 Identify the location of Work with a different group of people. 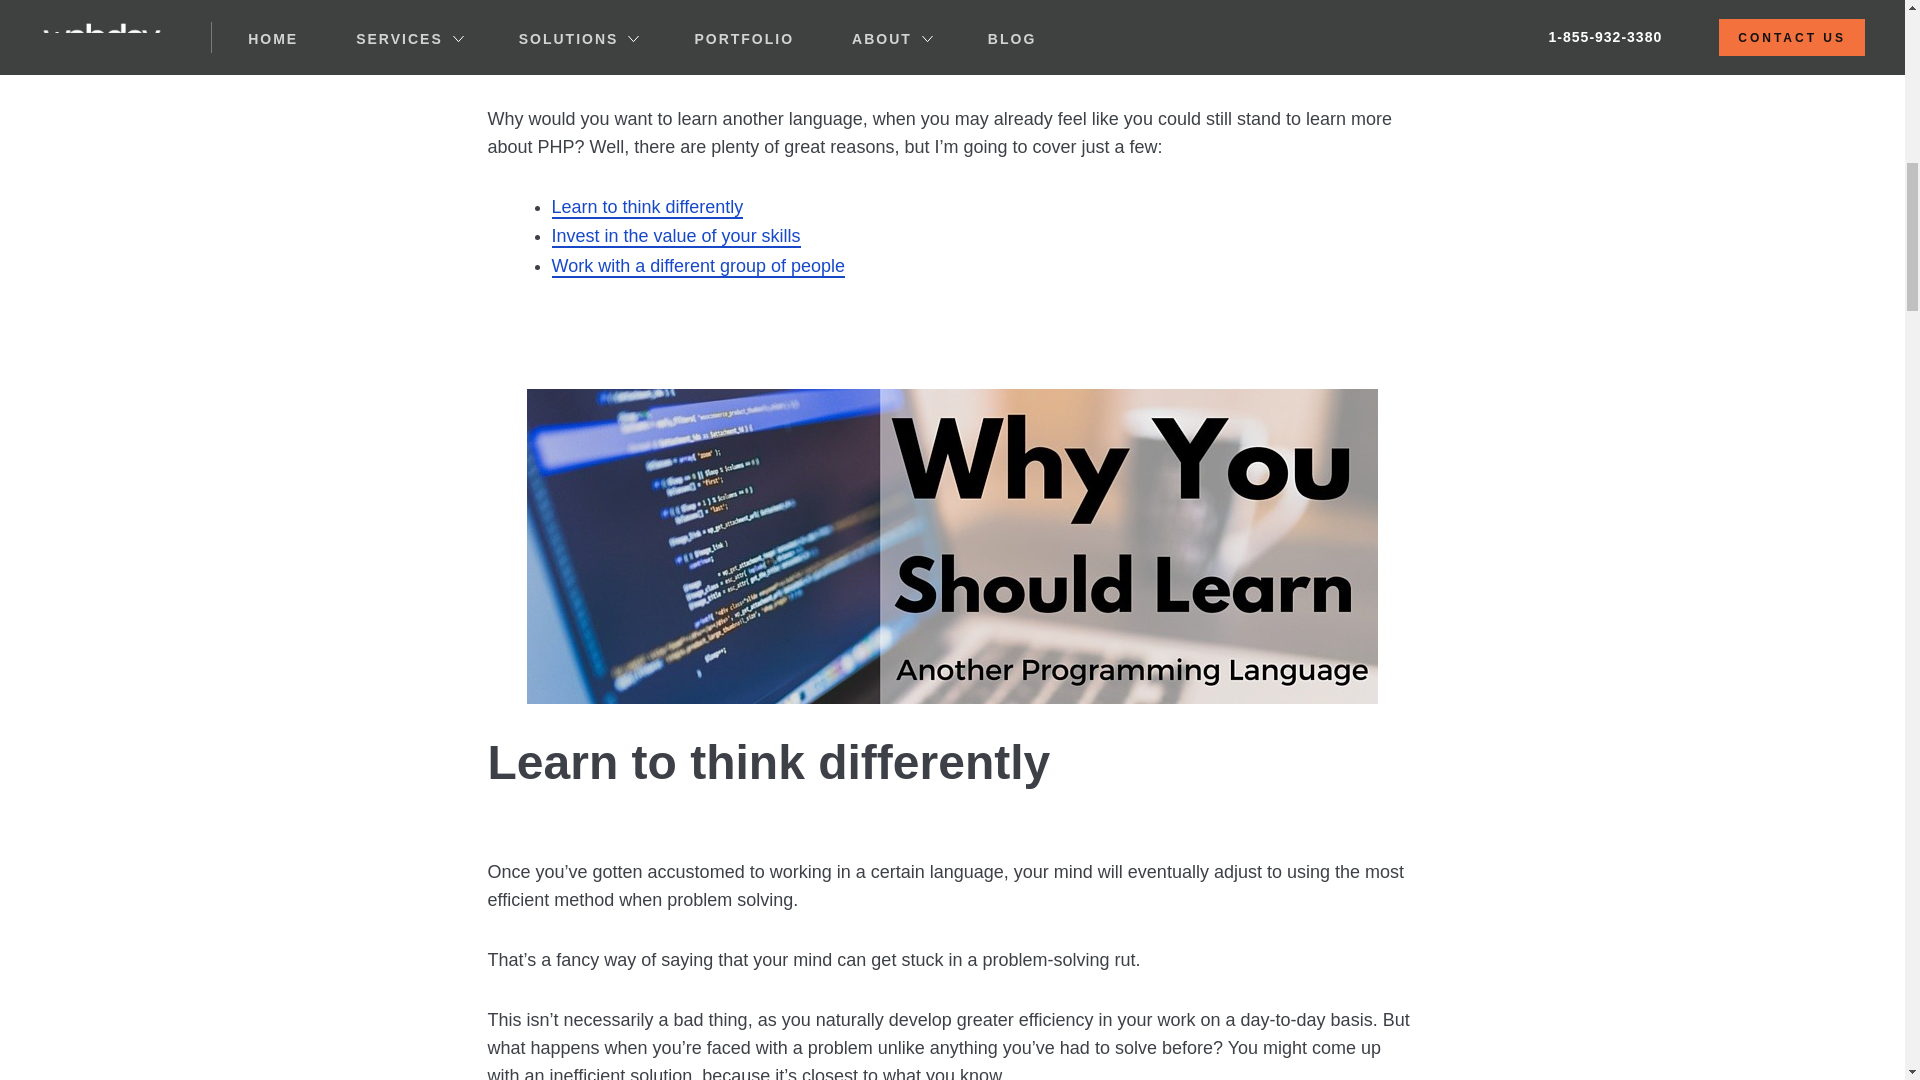
(699, 266).